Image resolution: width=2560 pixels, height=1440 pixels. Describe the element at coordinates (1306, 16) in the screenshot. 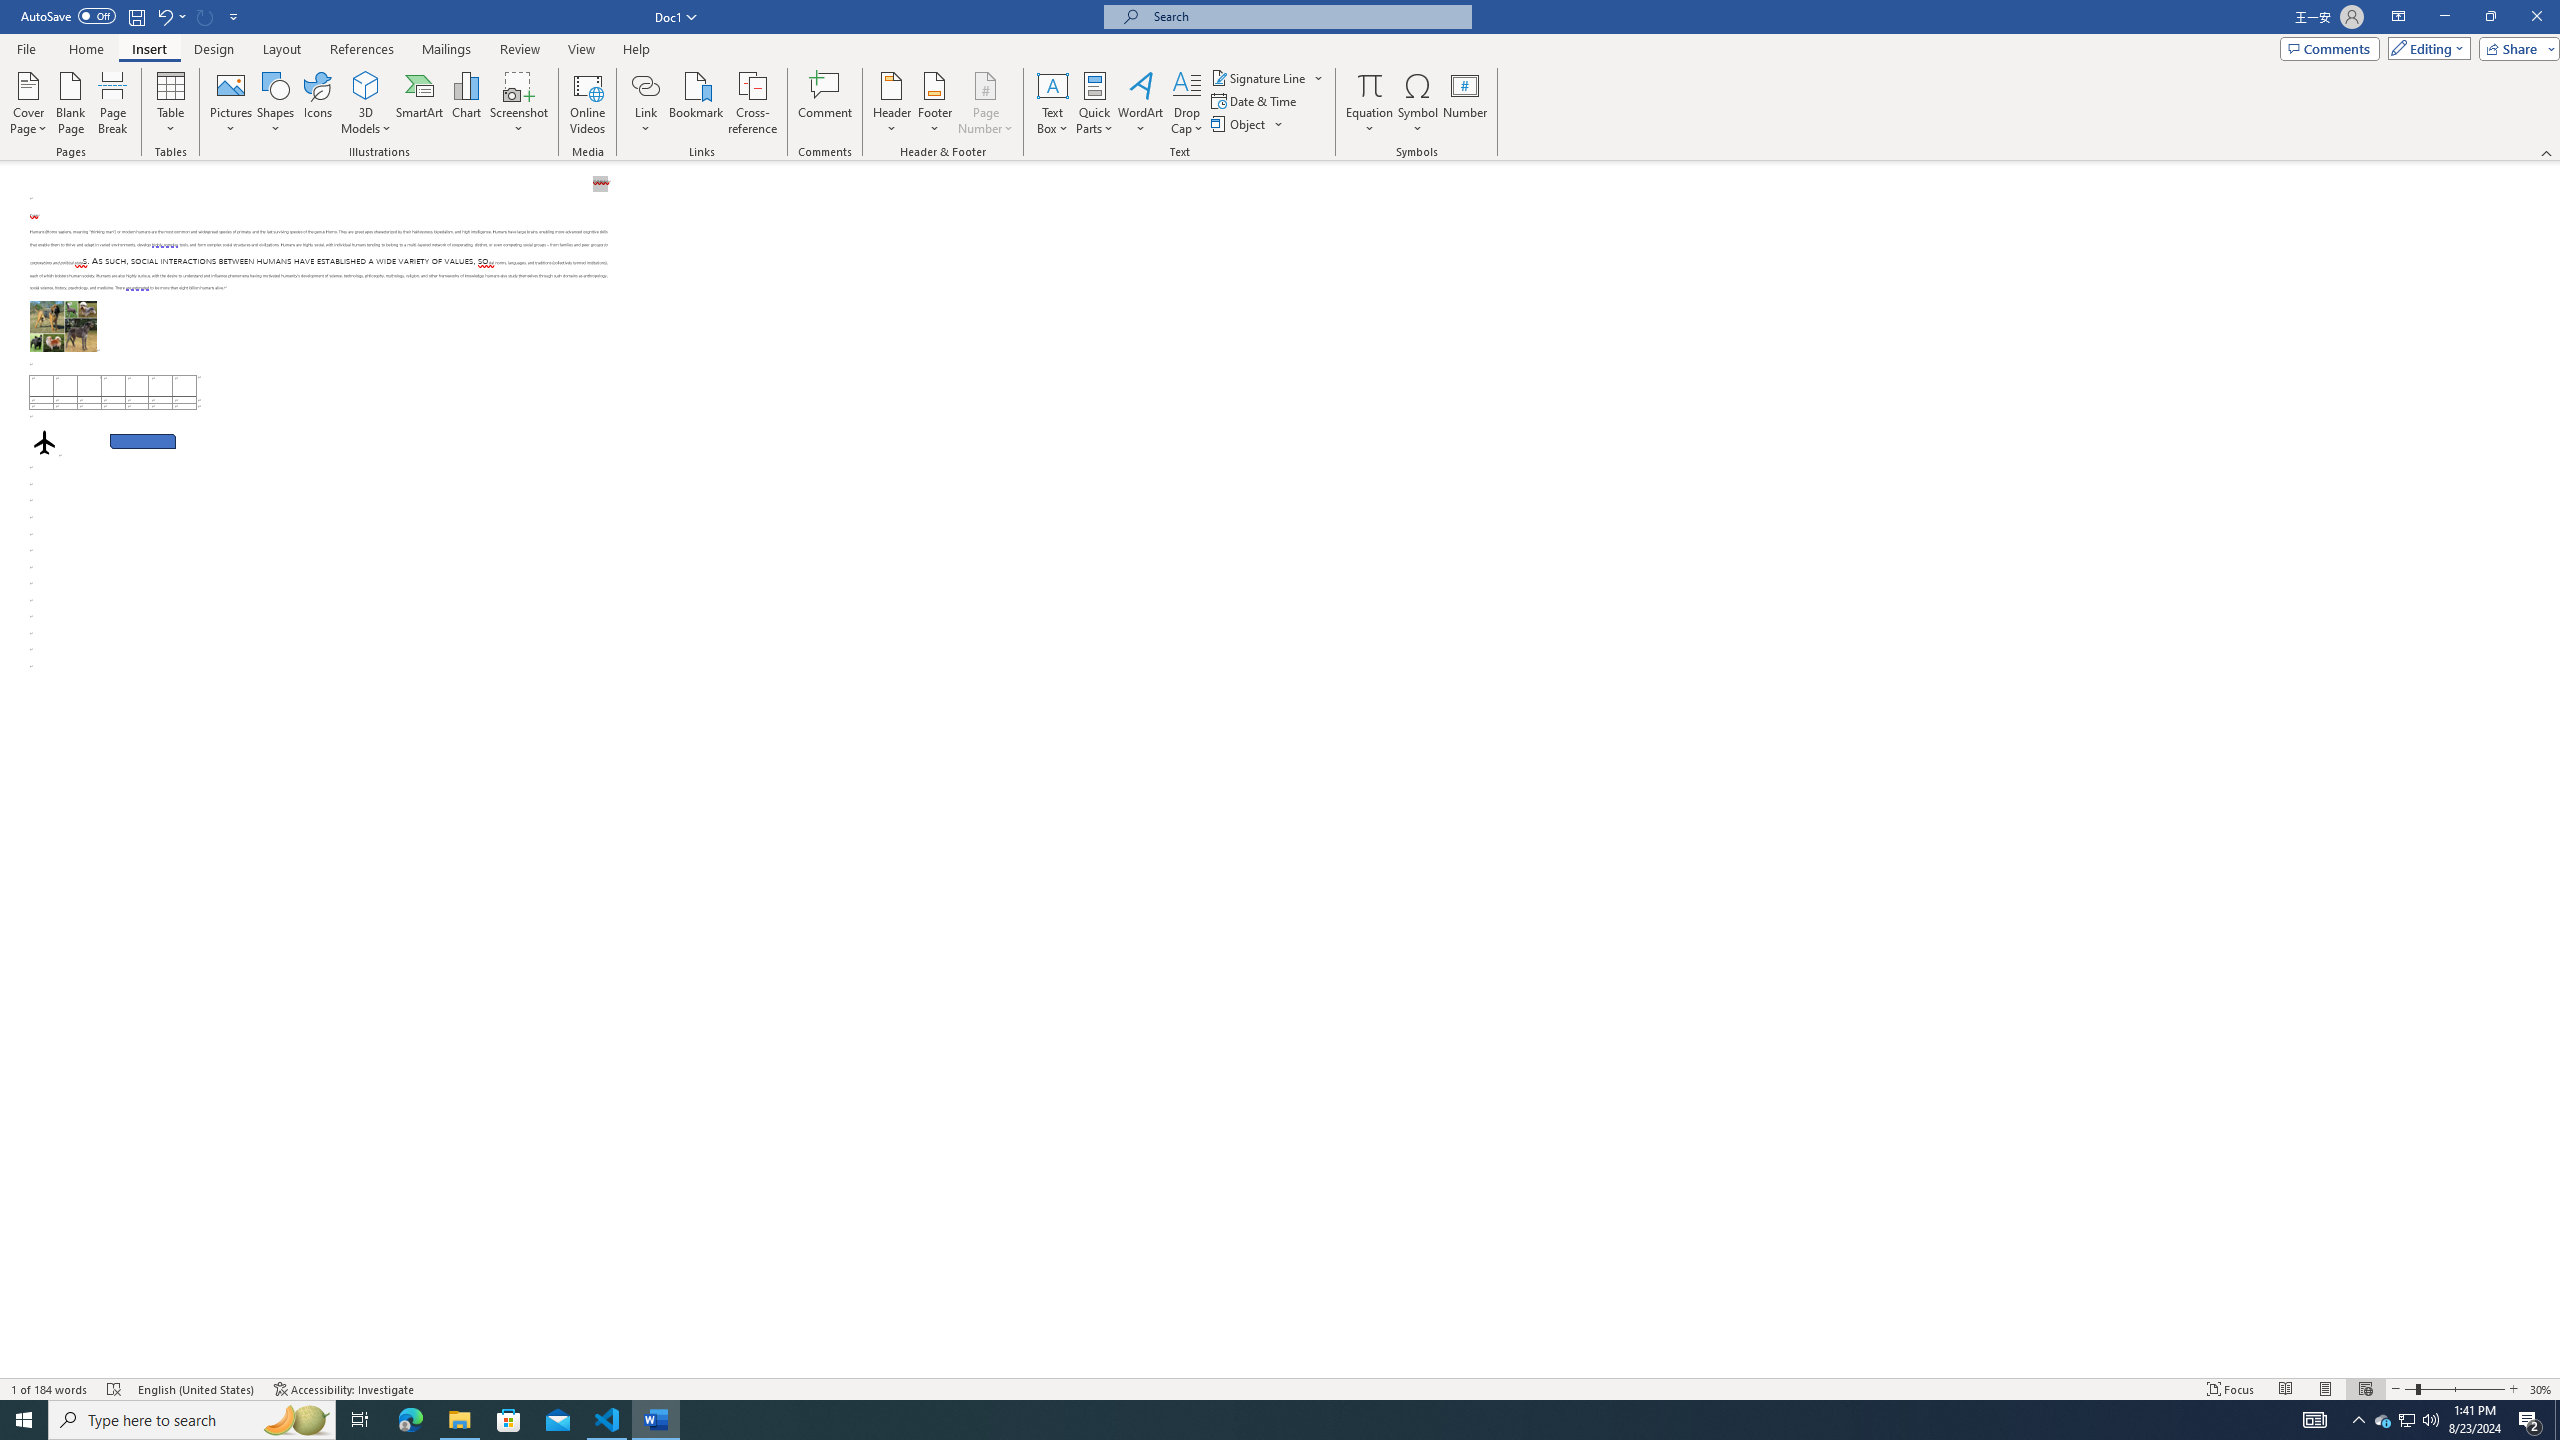

I see `Microsoft search` at that location.